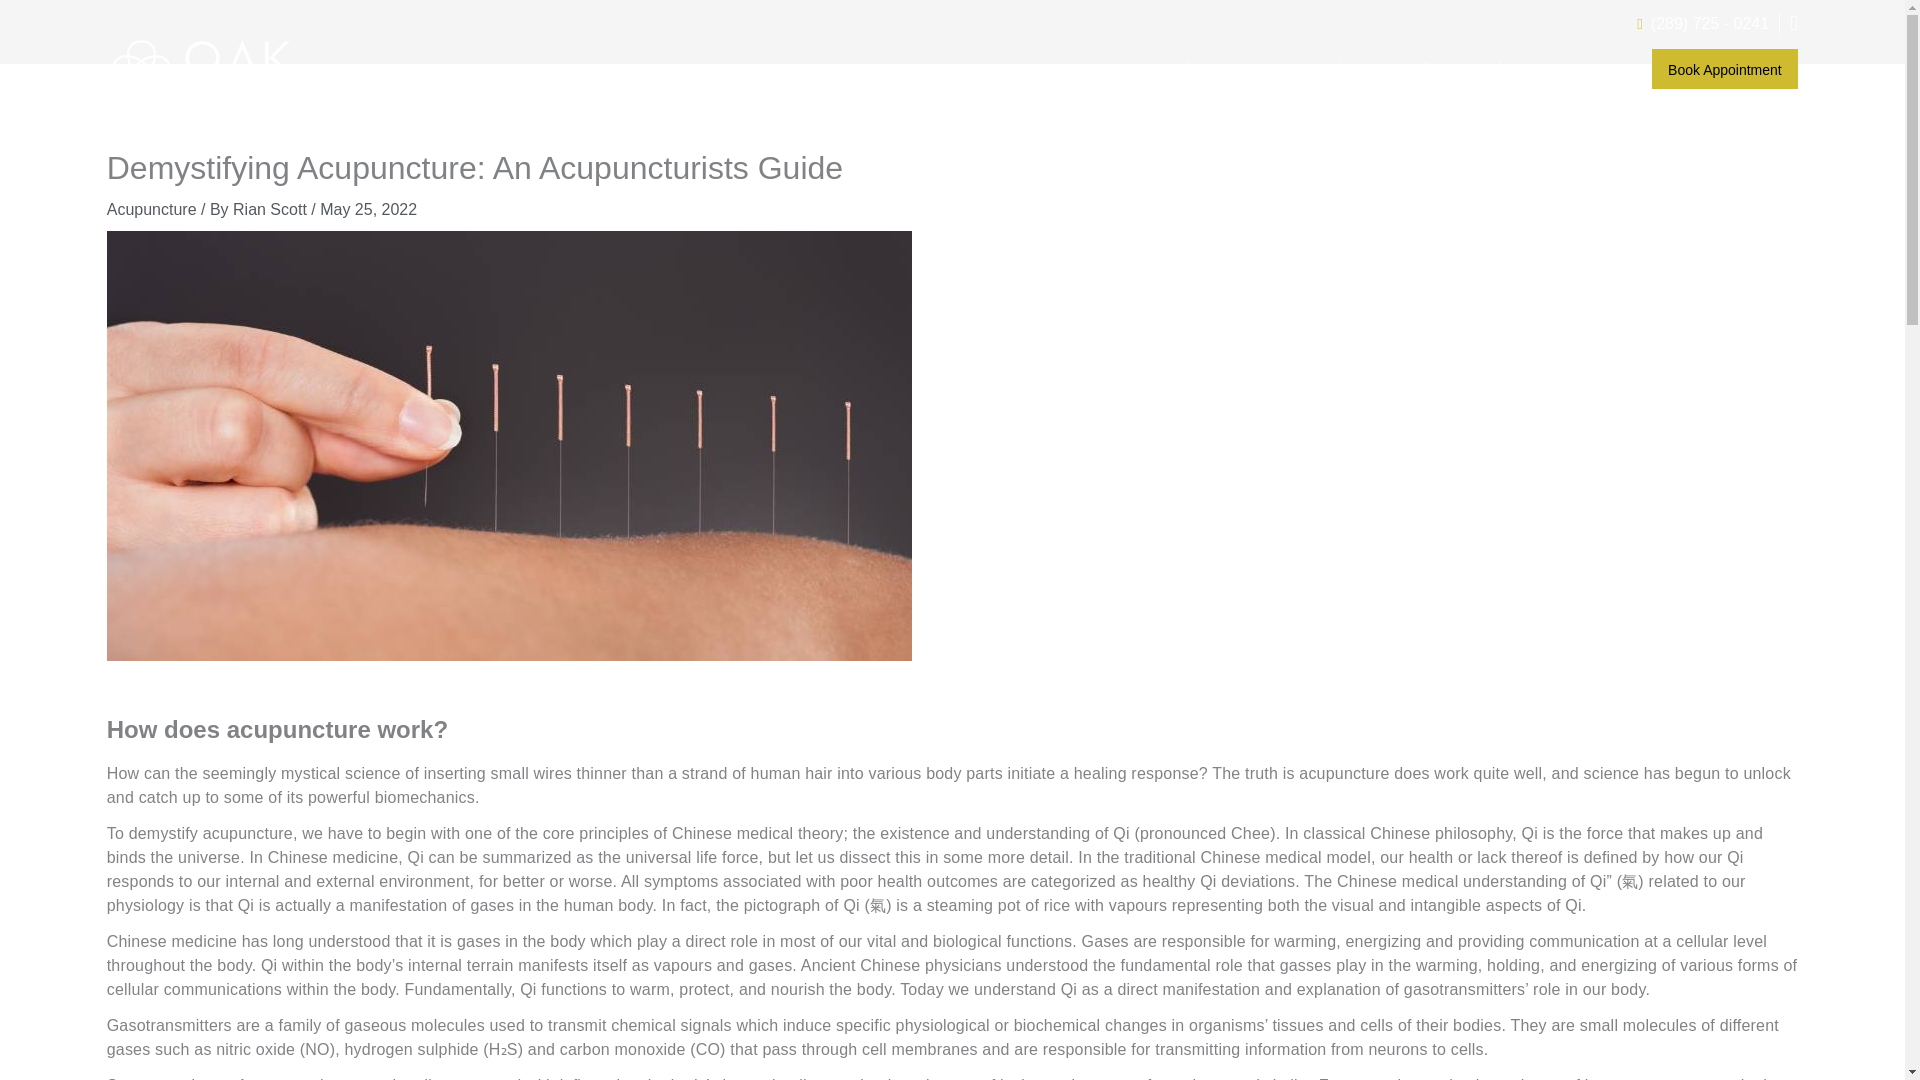  Describe the element at coordinates (1196, 68) in the screenshot. I see `About` at that location.